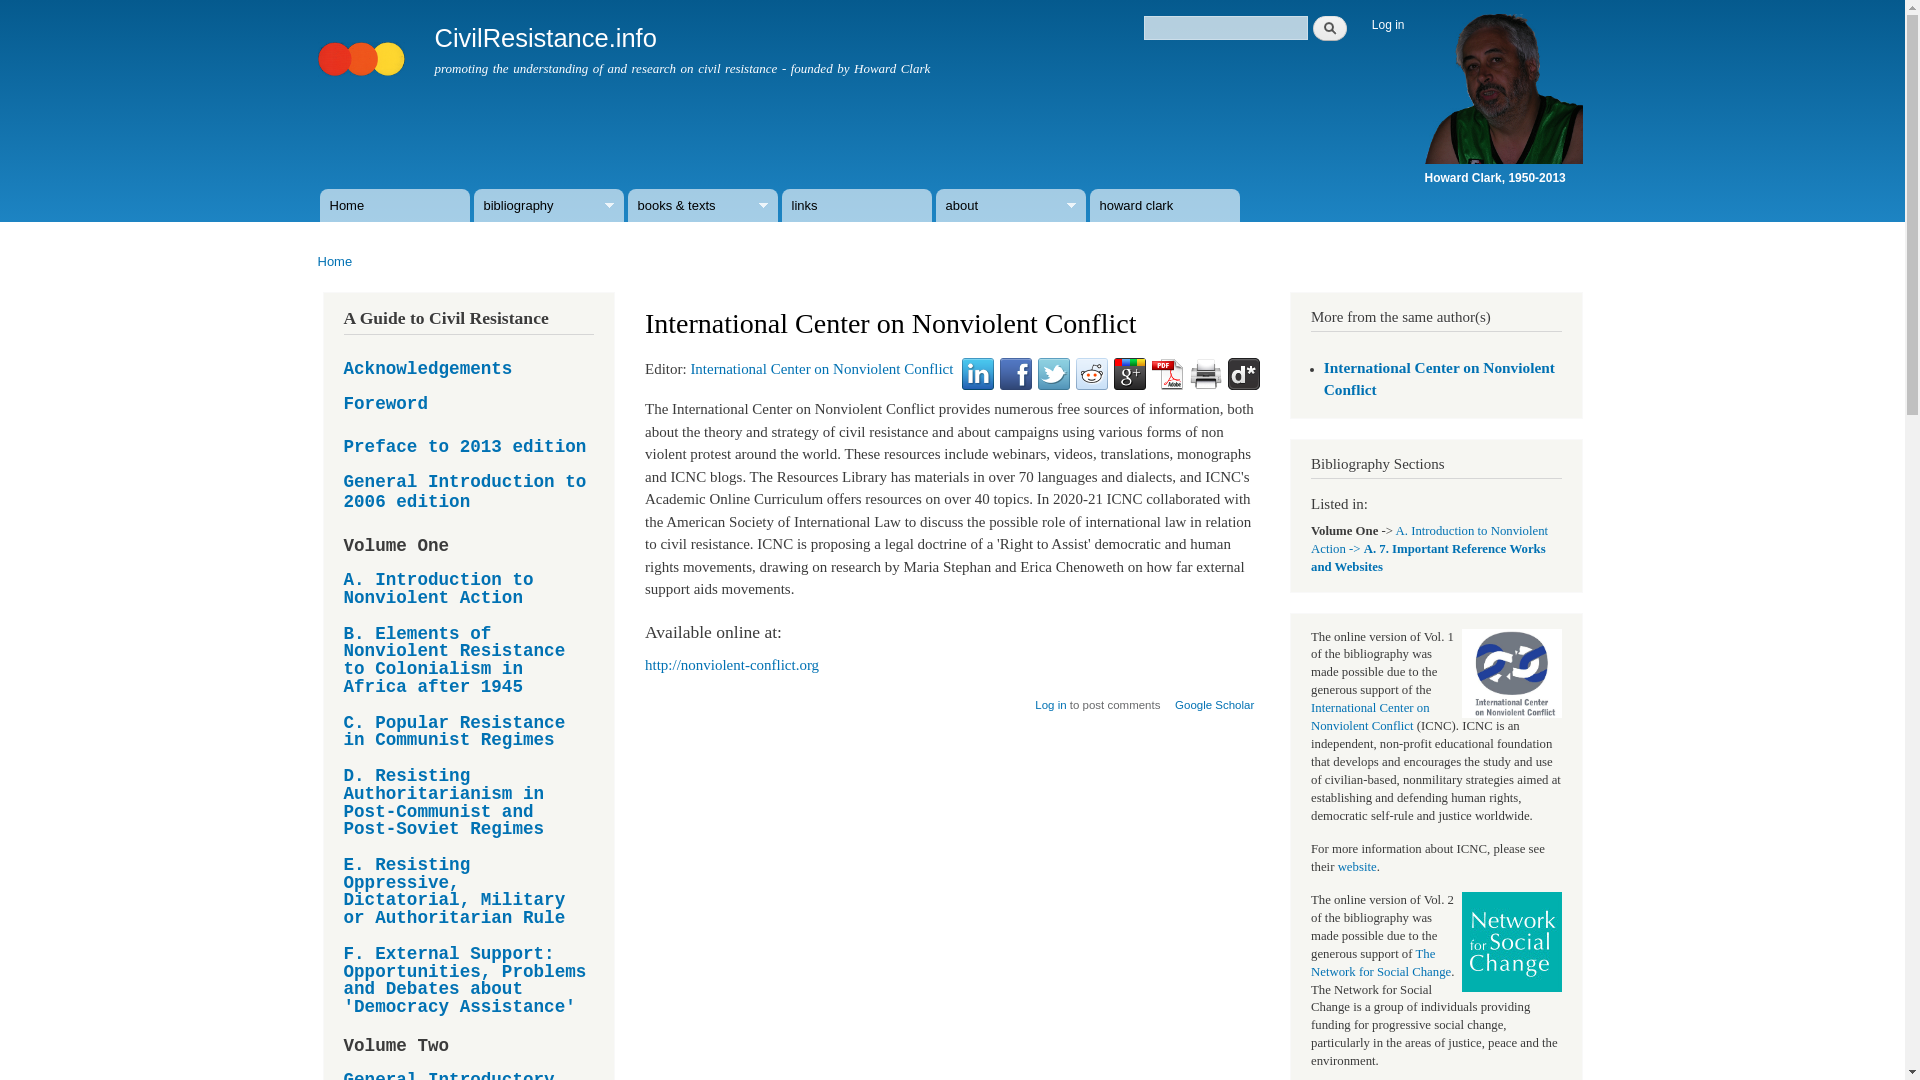  What do you see at coordinates (395, 206) in the screenshot?
I see `Home` at bounding box center [395, 206].